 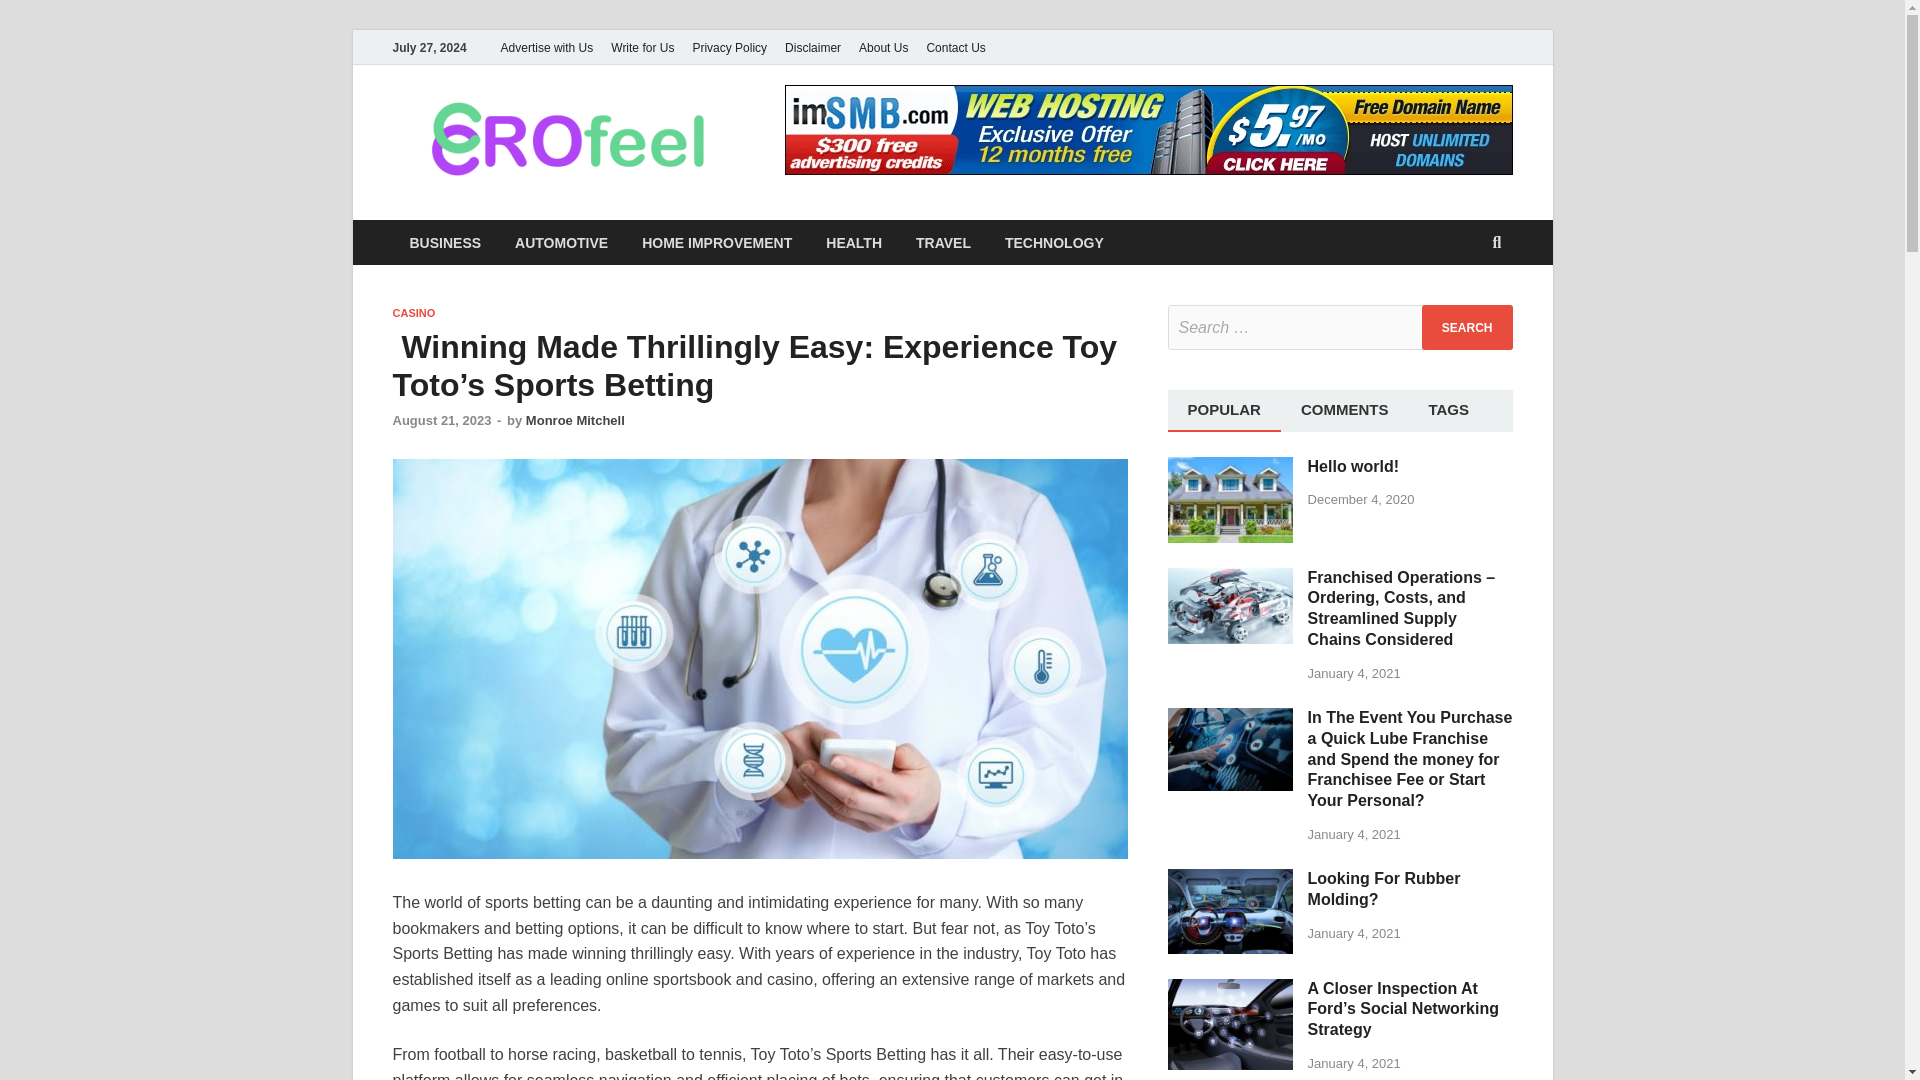 I want to click on Search, so click(x=1467, y=326).